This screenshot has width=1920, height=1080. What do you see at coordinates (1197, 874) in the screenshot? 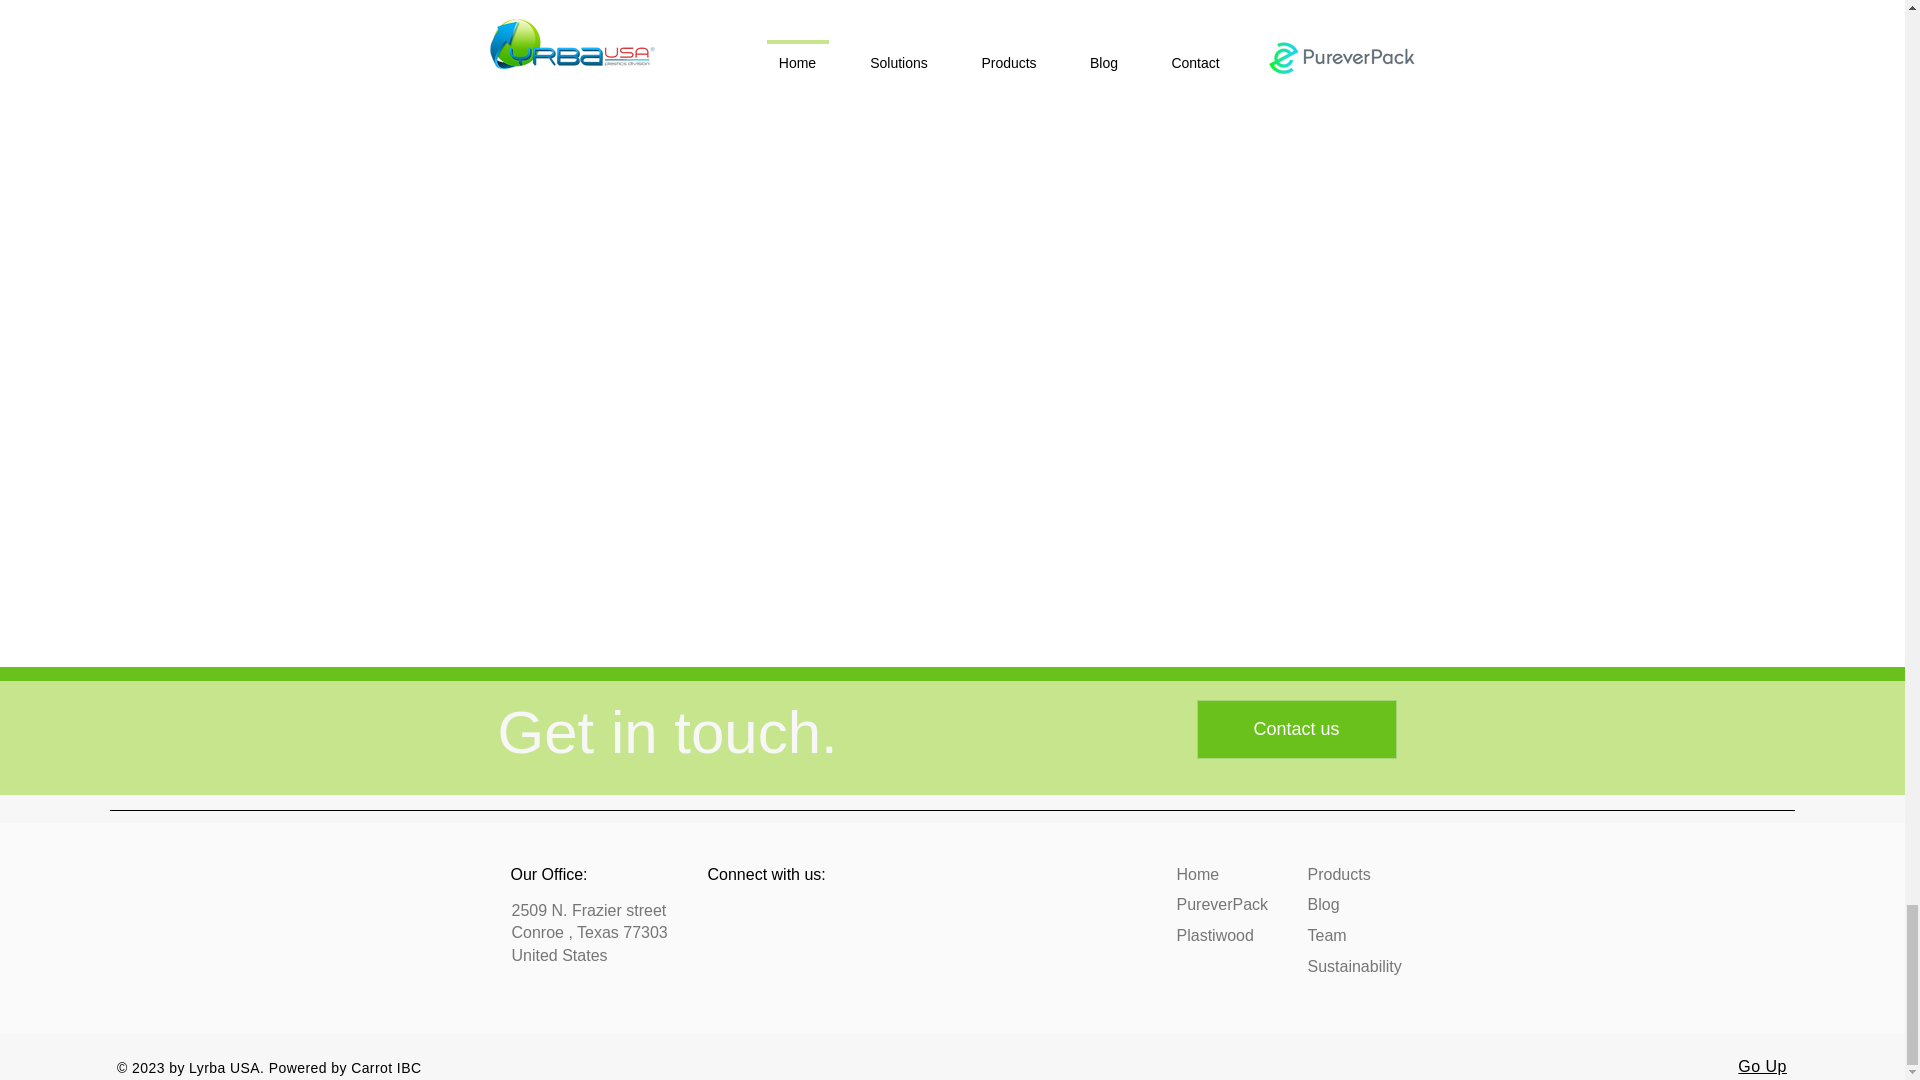
I see `Home` at bounding box center [1197, 874].